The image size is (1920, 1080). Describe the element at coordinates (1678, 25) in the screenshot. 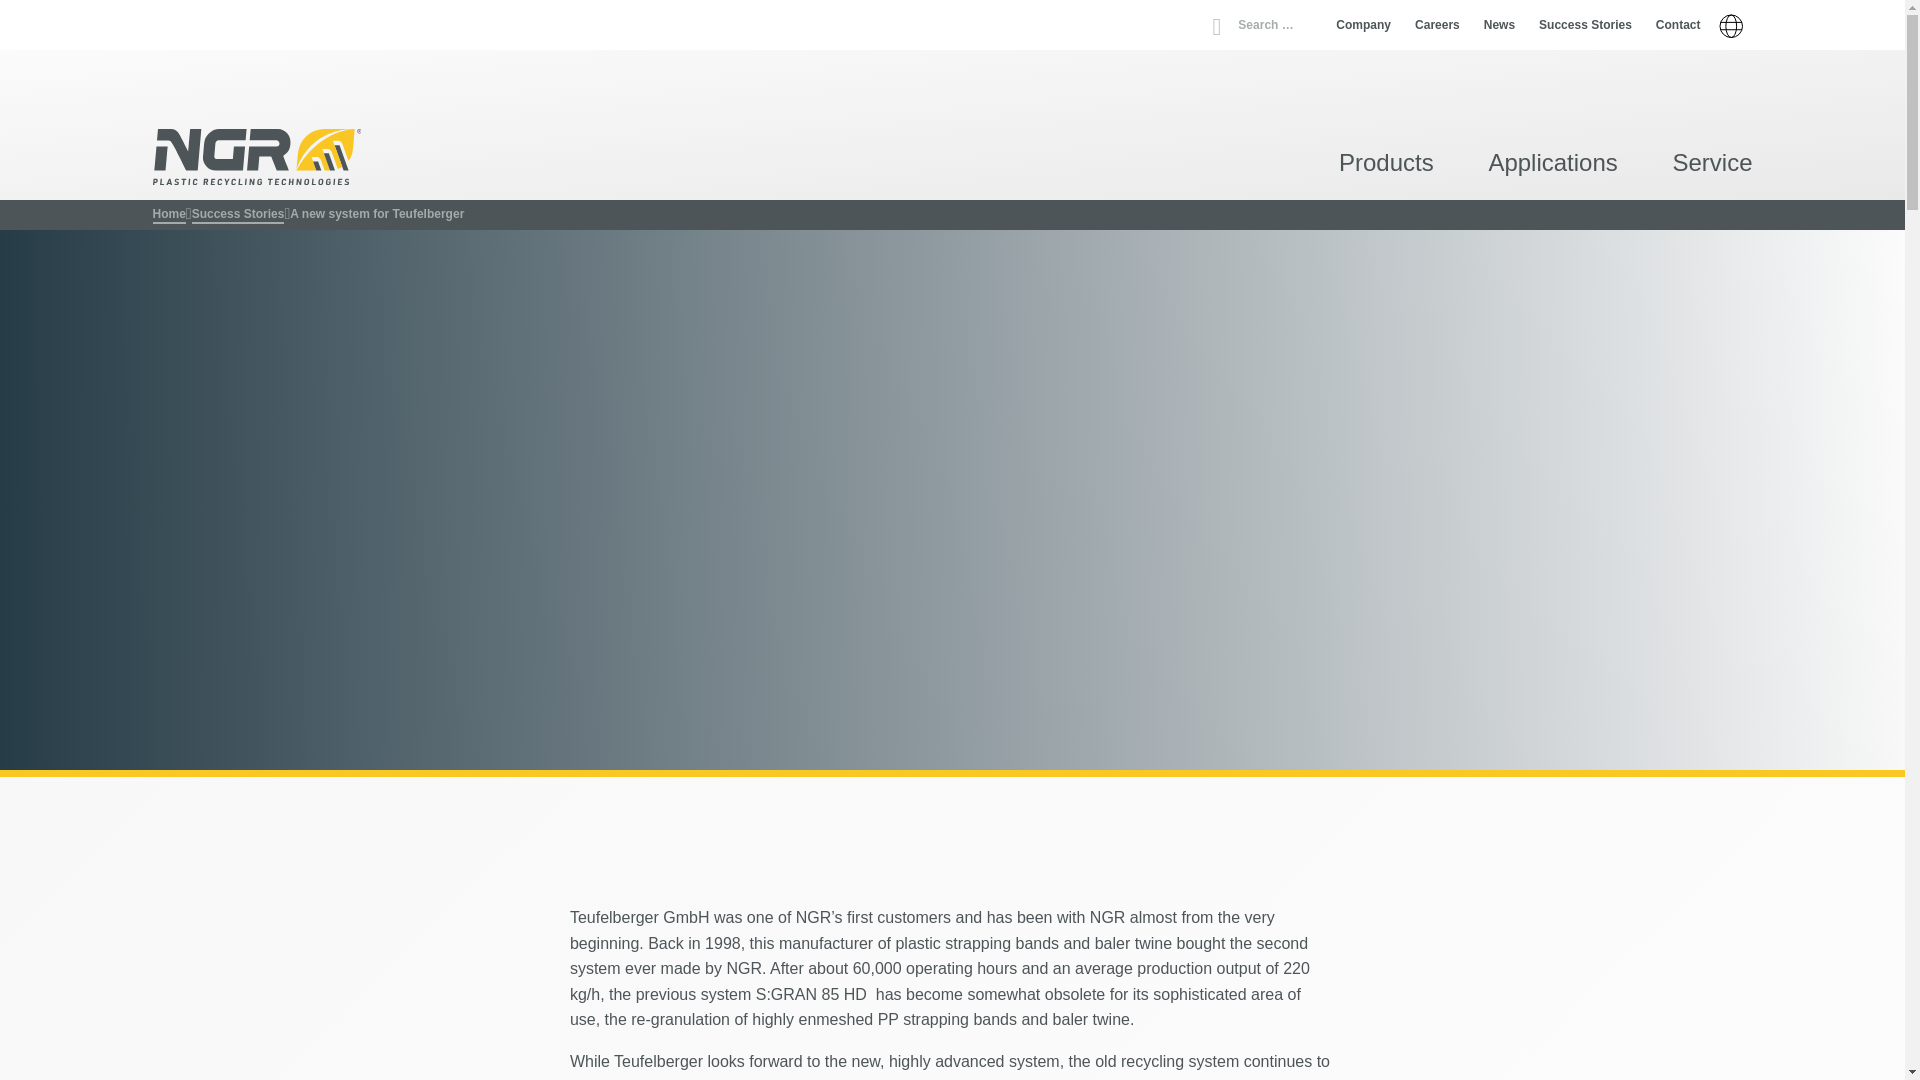

I see `Contact` at that location.